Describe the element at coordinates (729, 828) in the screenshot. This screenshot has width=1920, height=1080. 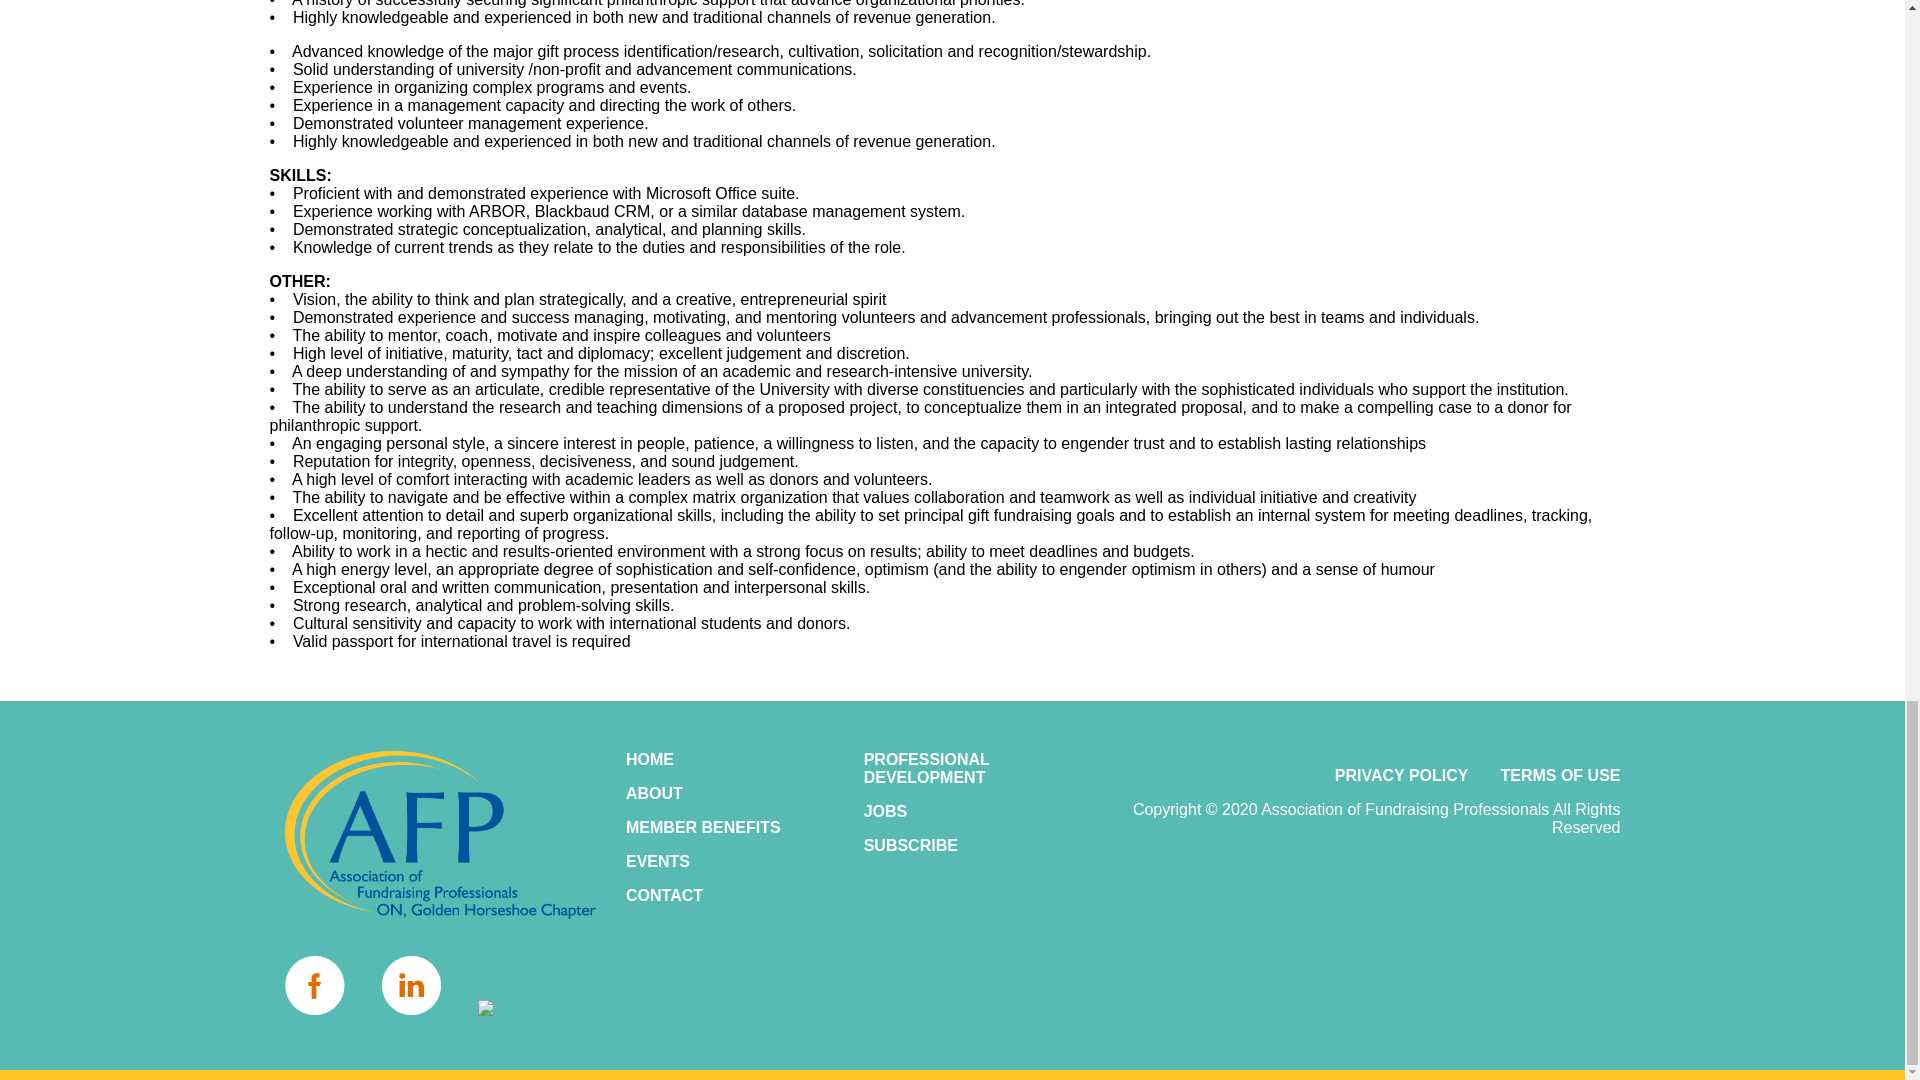
I see `MEMBER BENEFITS` at that location.